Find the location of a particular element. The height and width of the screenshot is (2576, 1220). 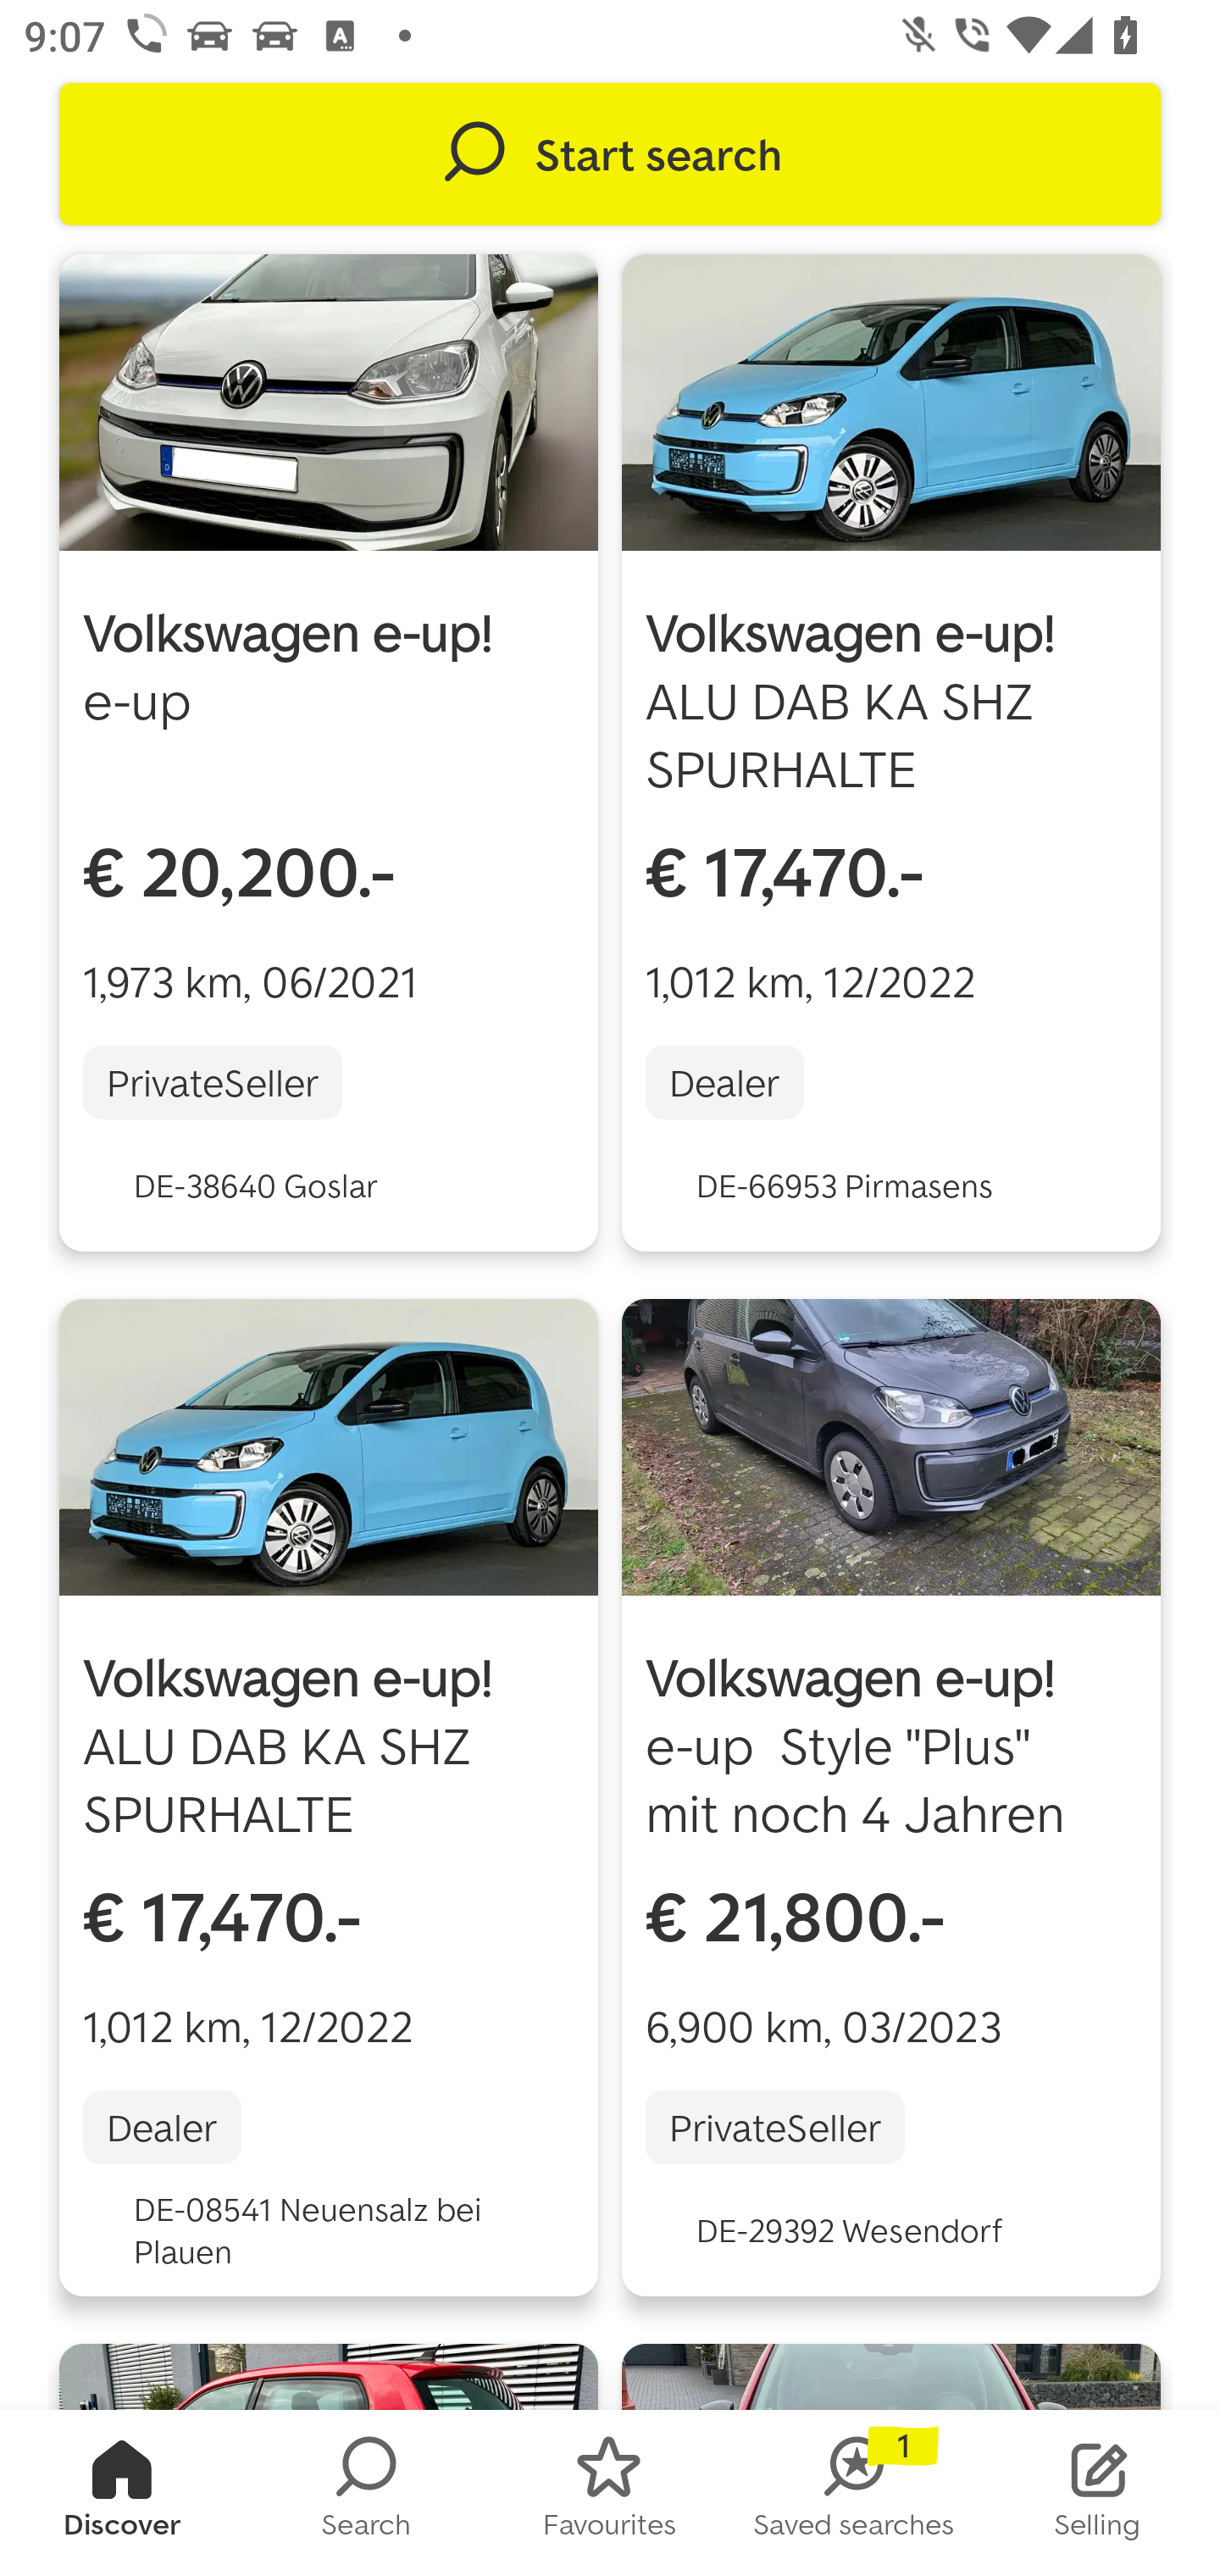

FAVORITES Favourites is located at coordinates (610, 2493).